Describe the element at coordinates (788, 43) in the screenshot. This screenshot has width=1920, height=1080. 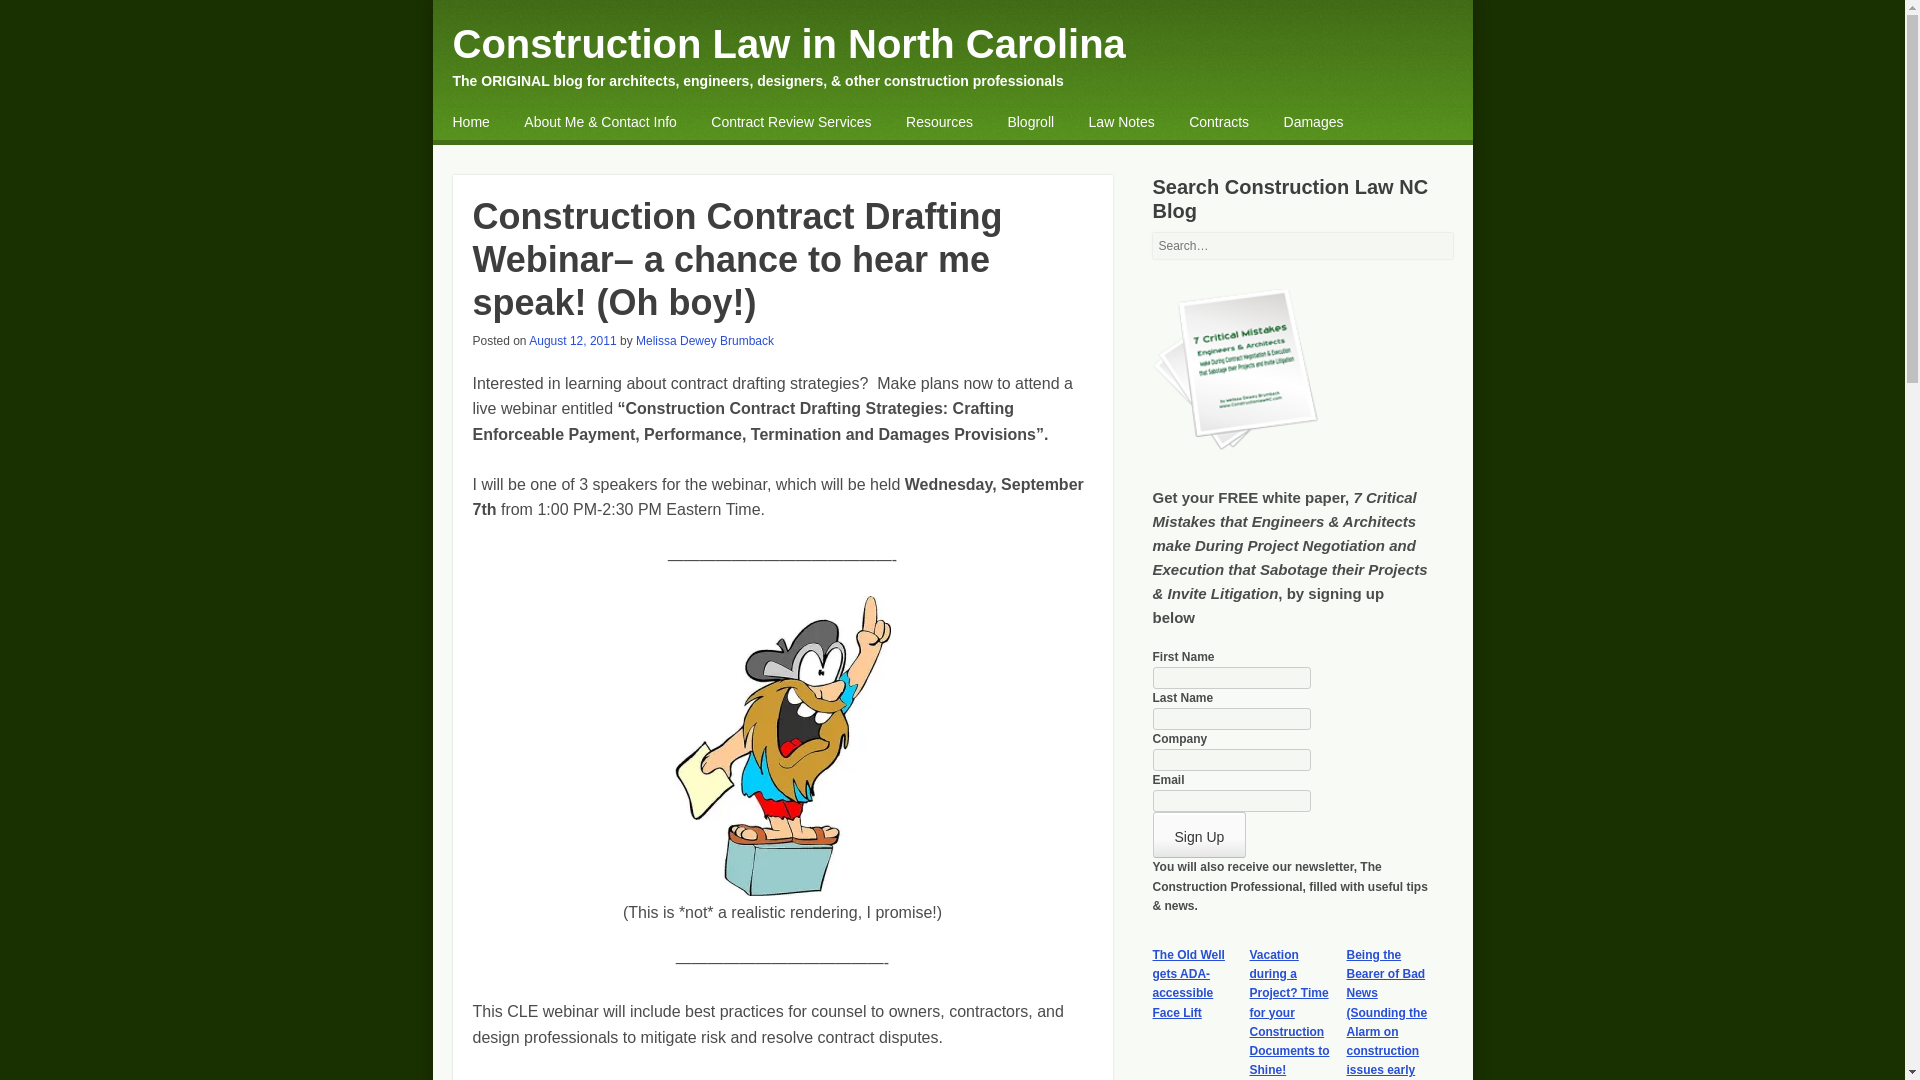
I see `Construction Law in North Carolina` at that location.